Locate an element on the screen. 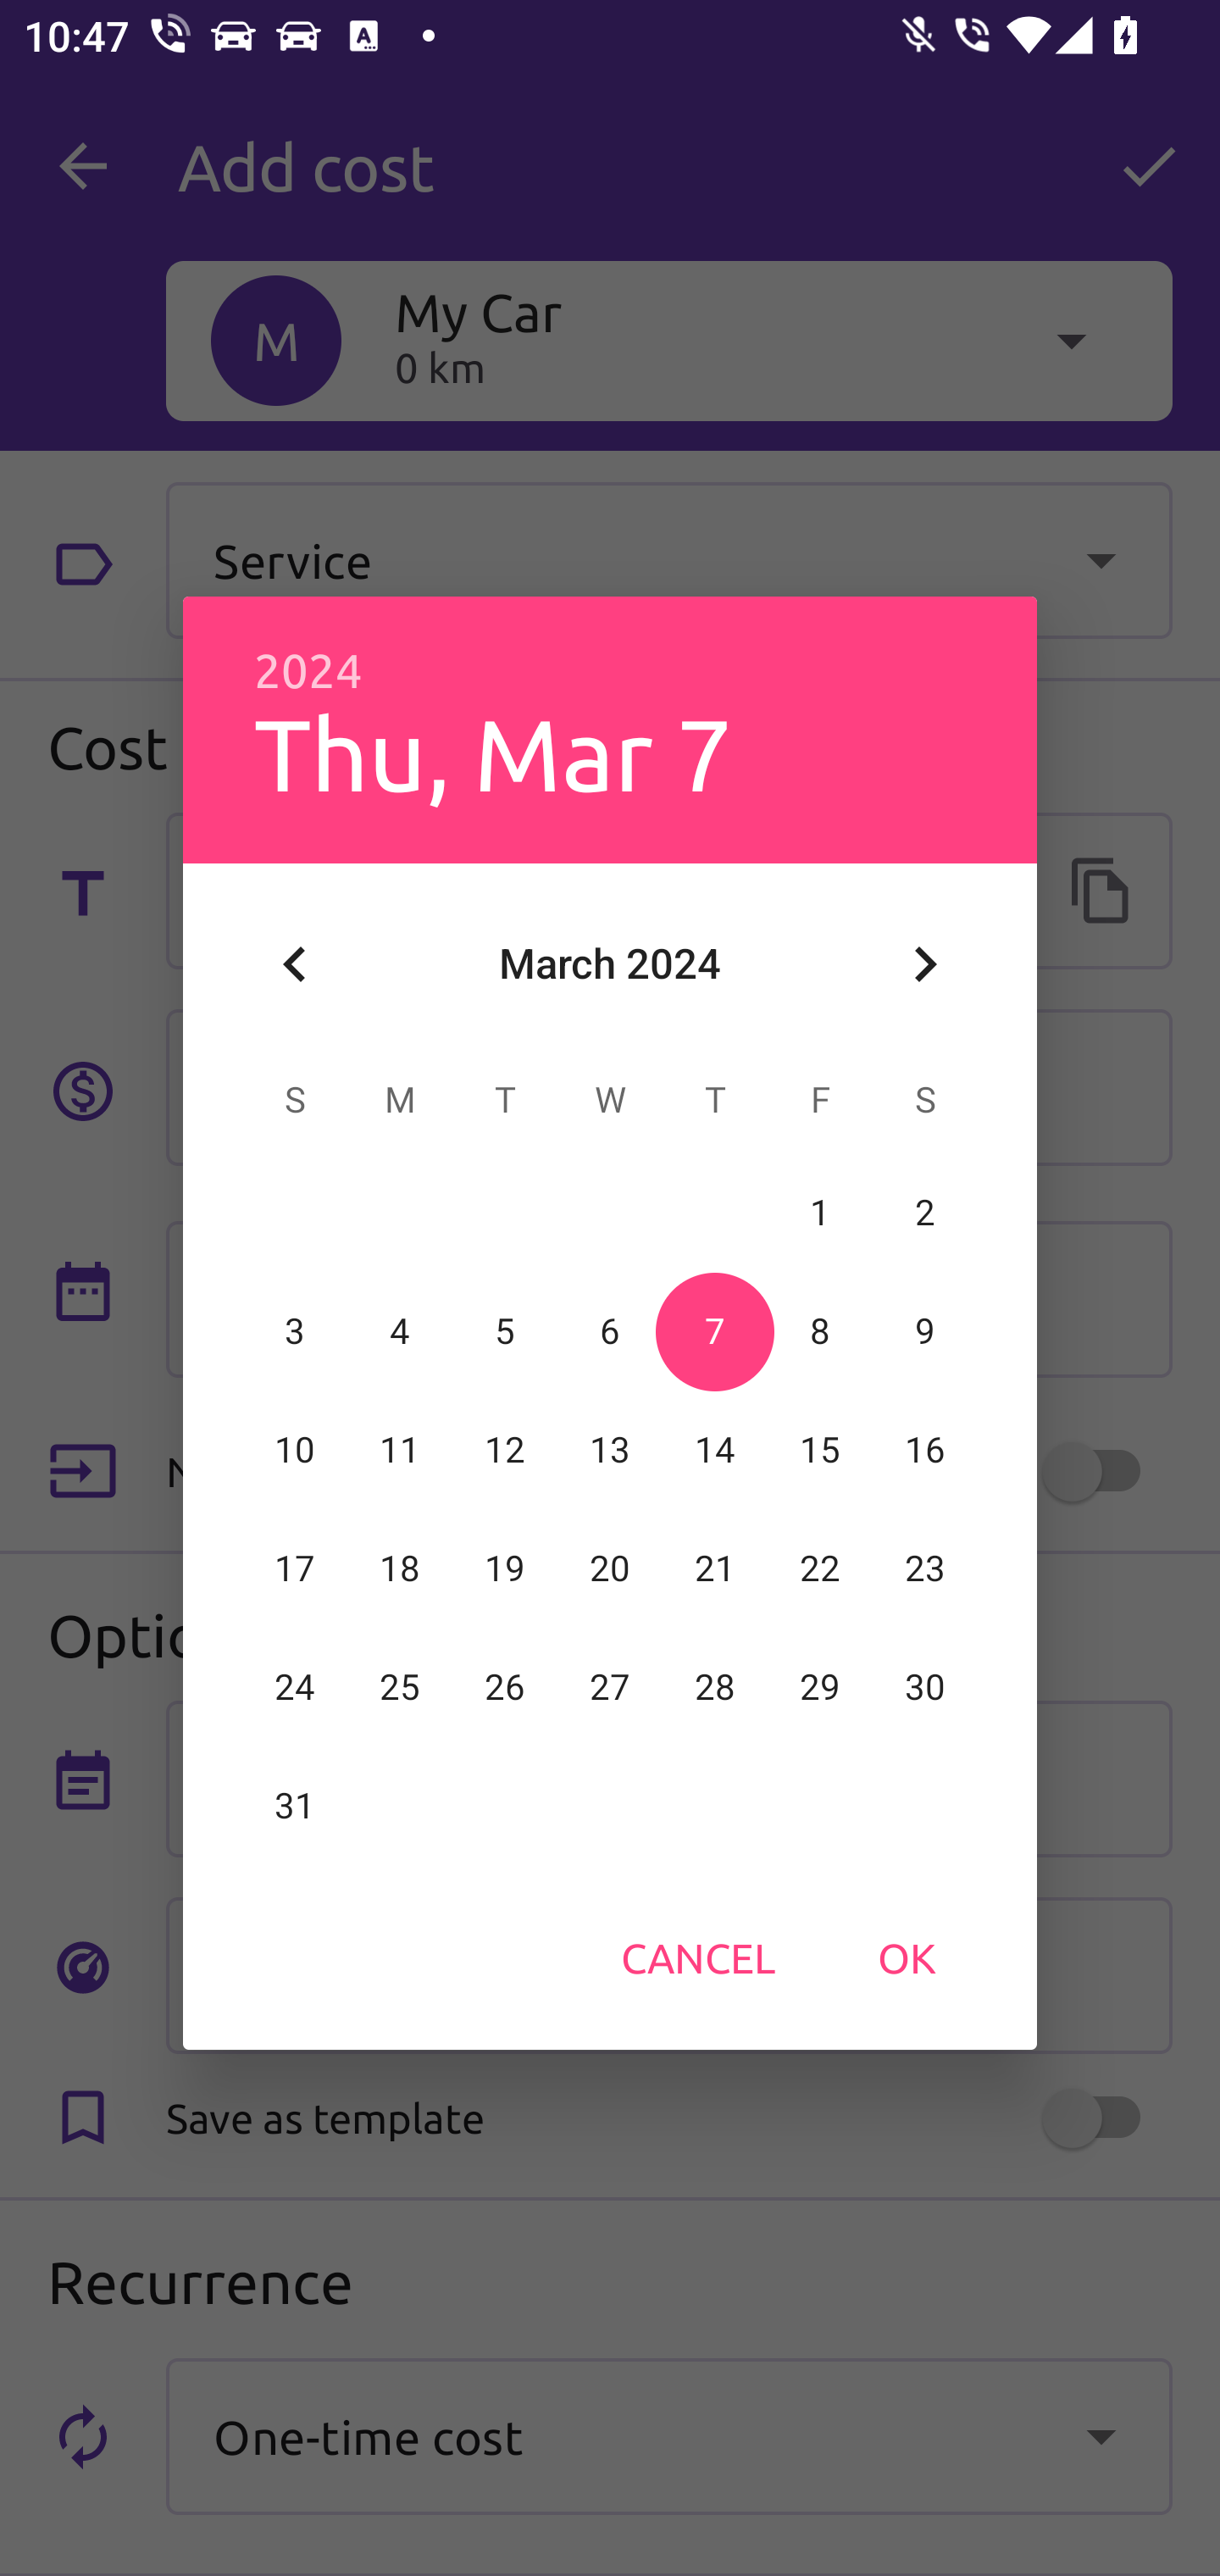 Image resolution: width=1220 pixels, height=2576 pixels. 18 18 March 2024 is located at coordinates (400, 1568).